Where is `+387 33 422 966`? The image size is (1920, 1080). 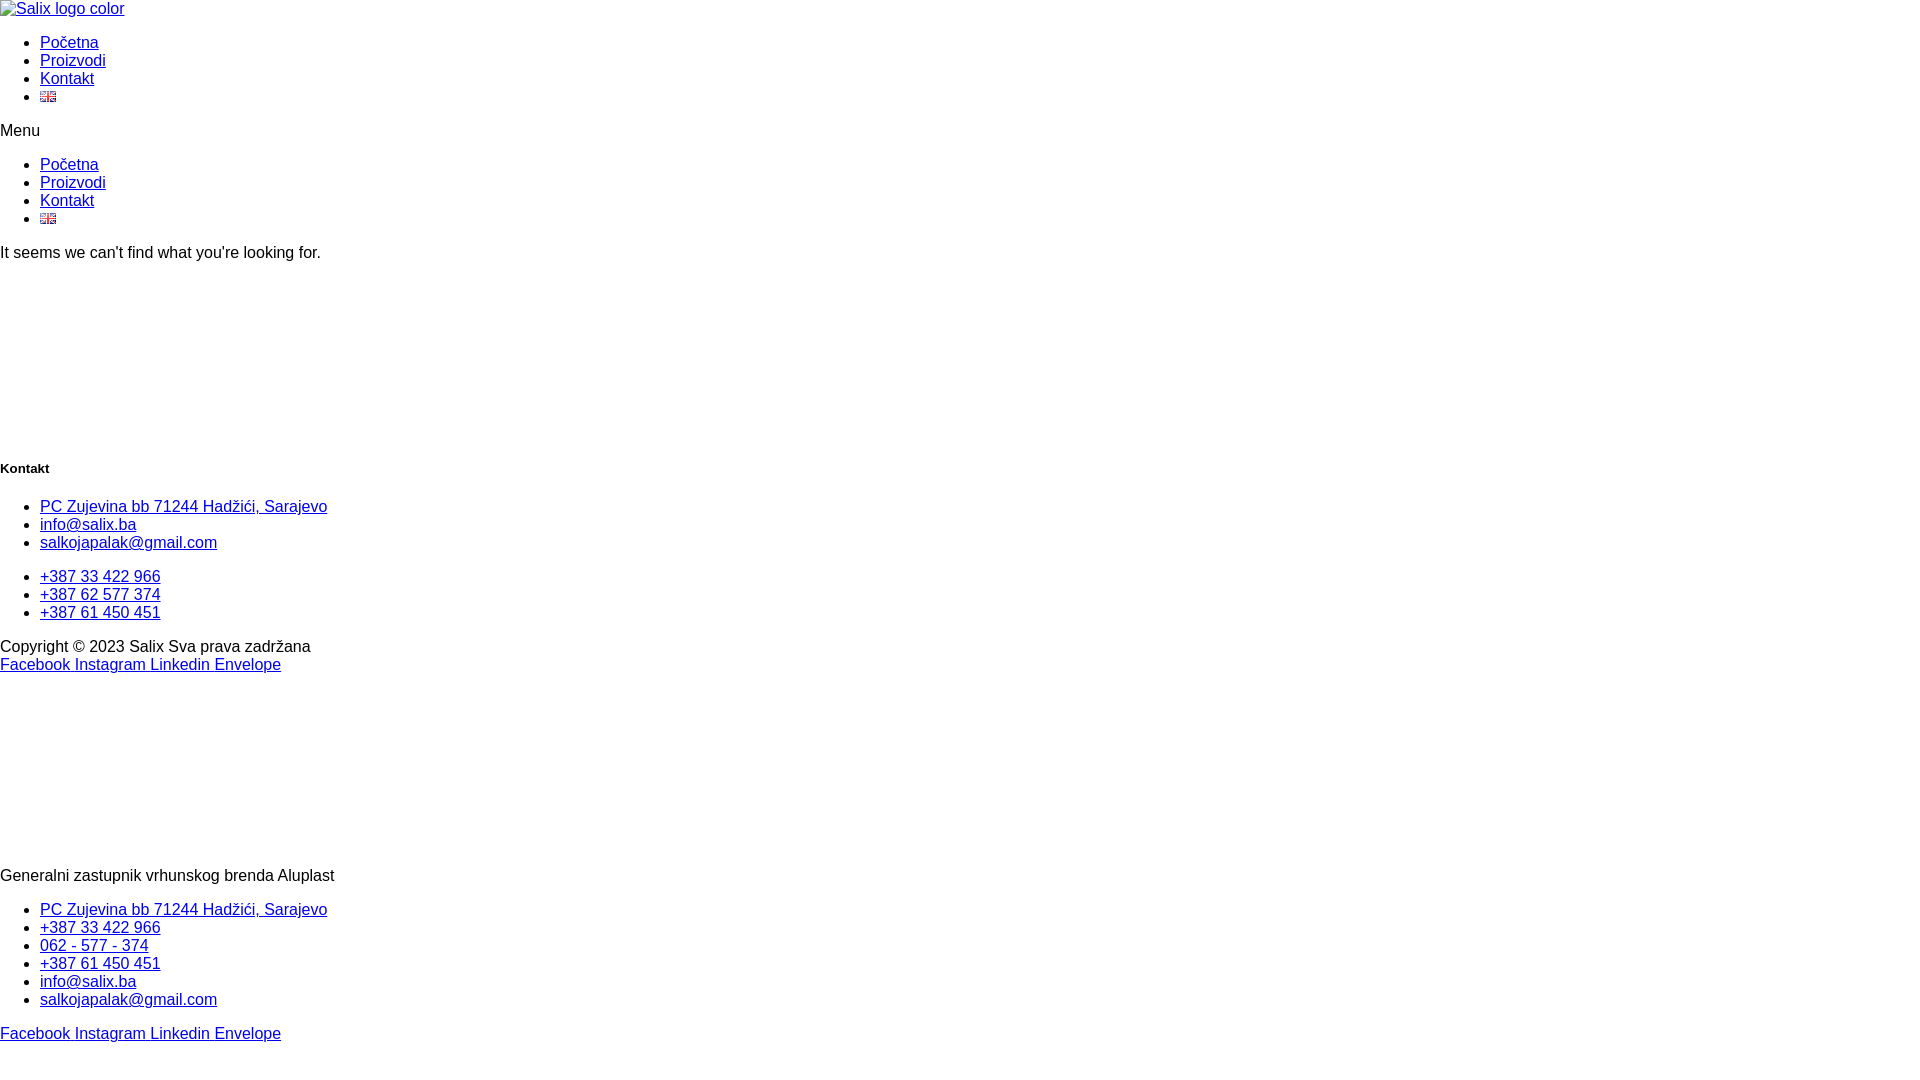 +387 33 422 966 is located at coordinates (100, 928).